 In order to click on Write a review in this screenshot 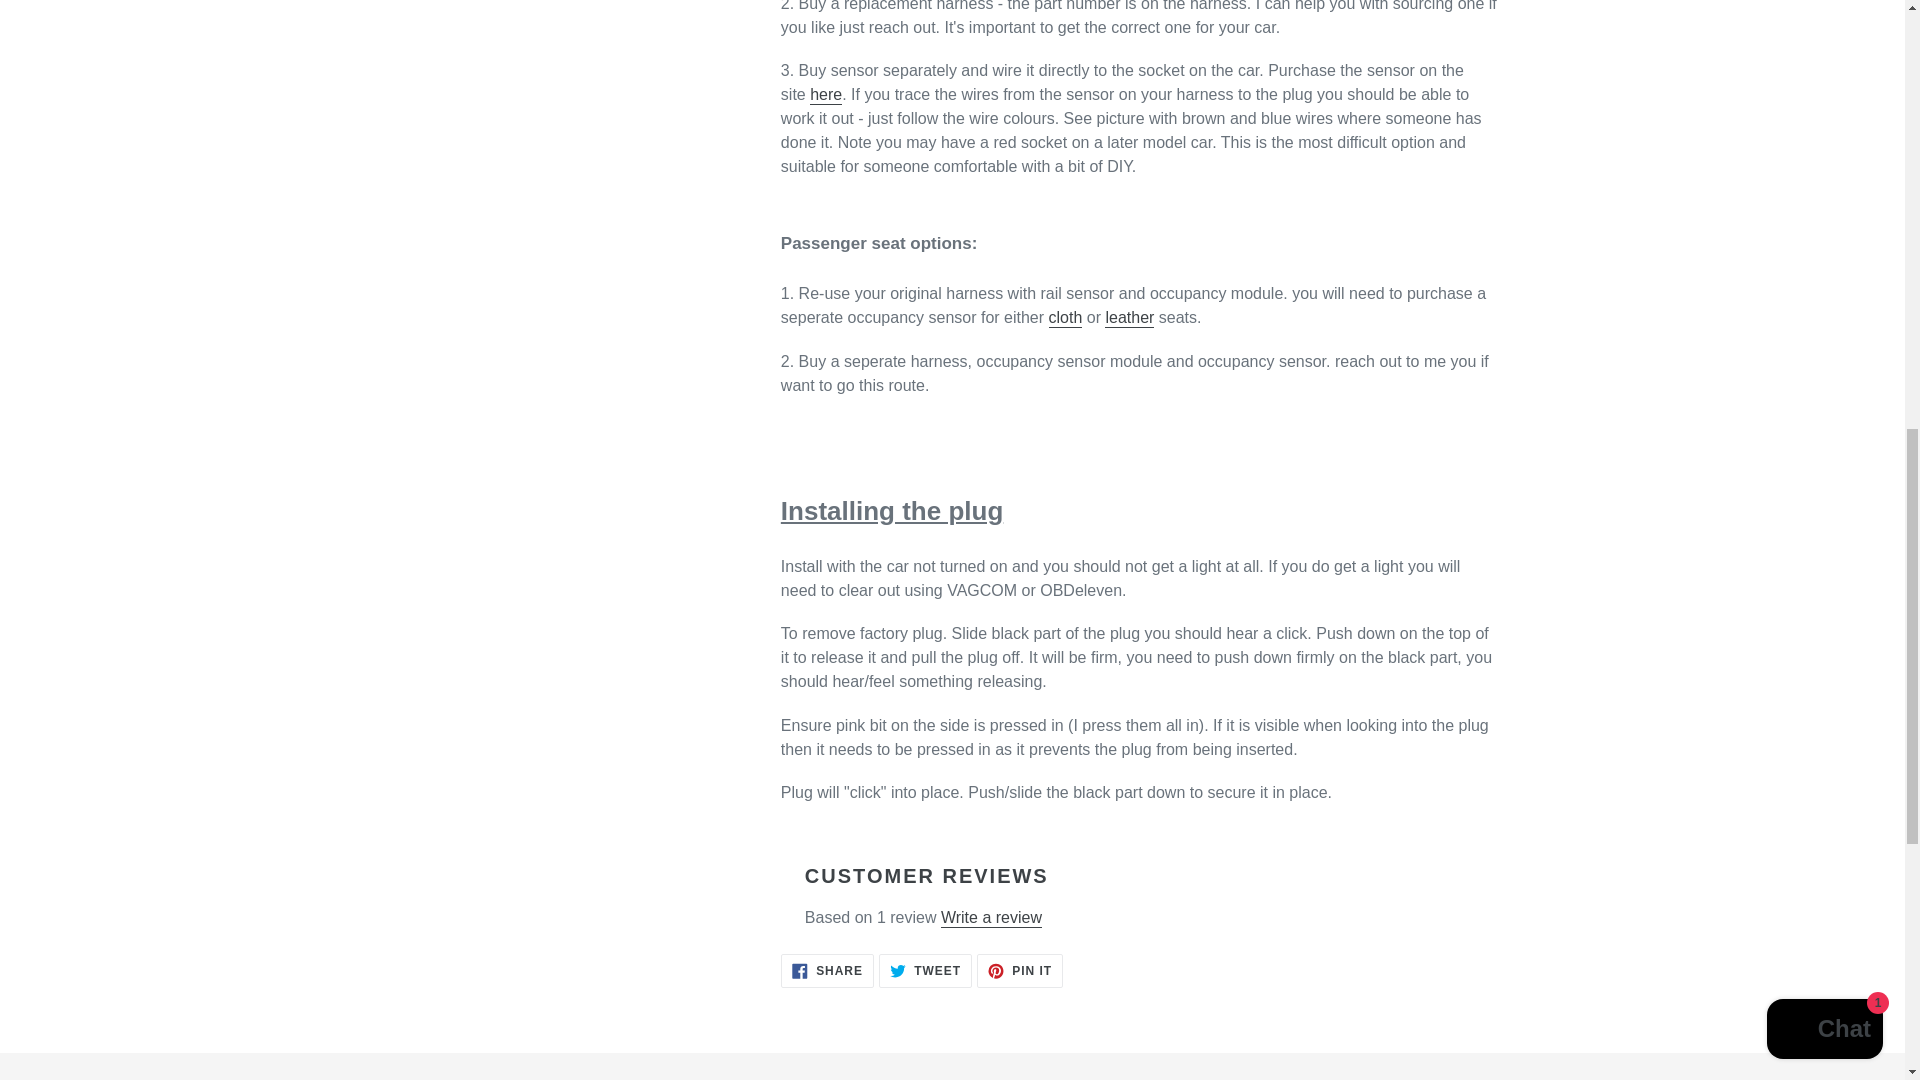, I will do `click(1020, 970)`.